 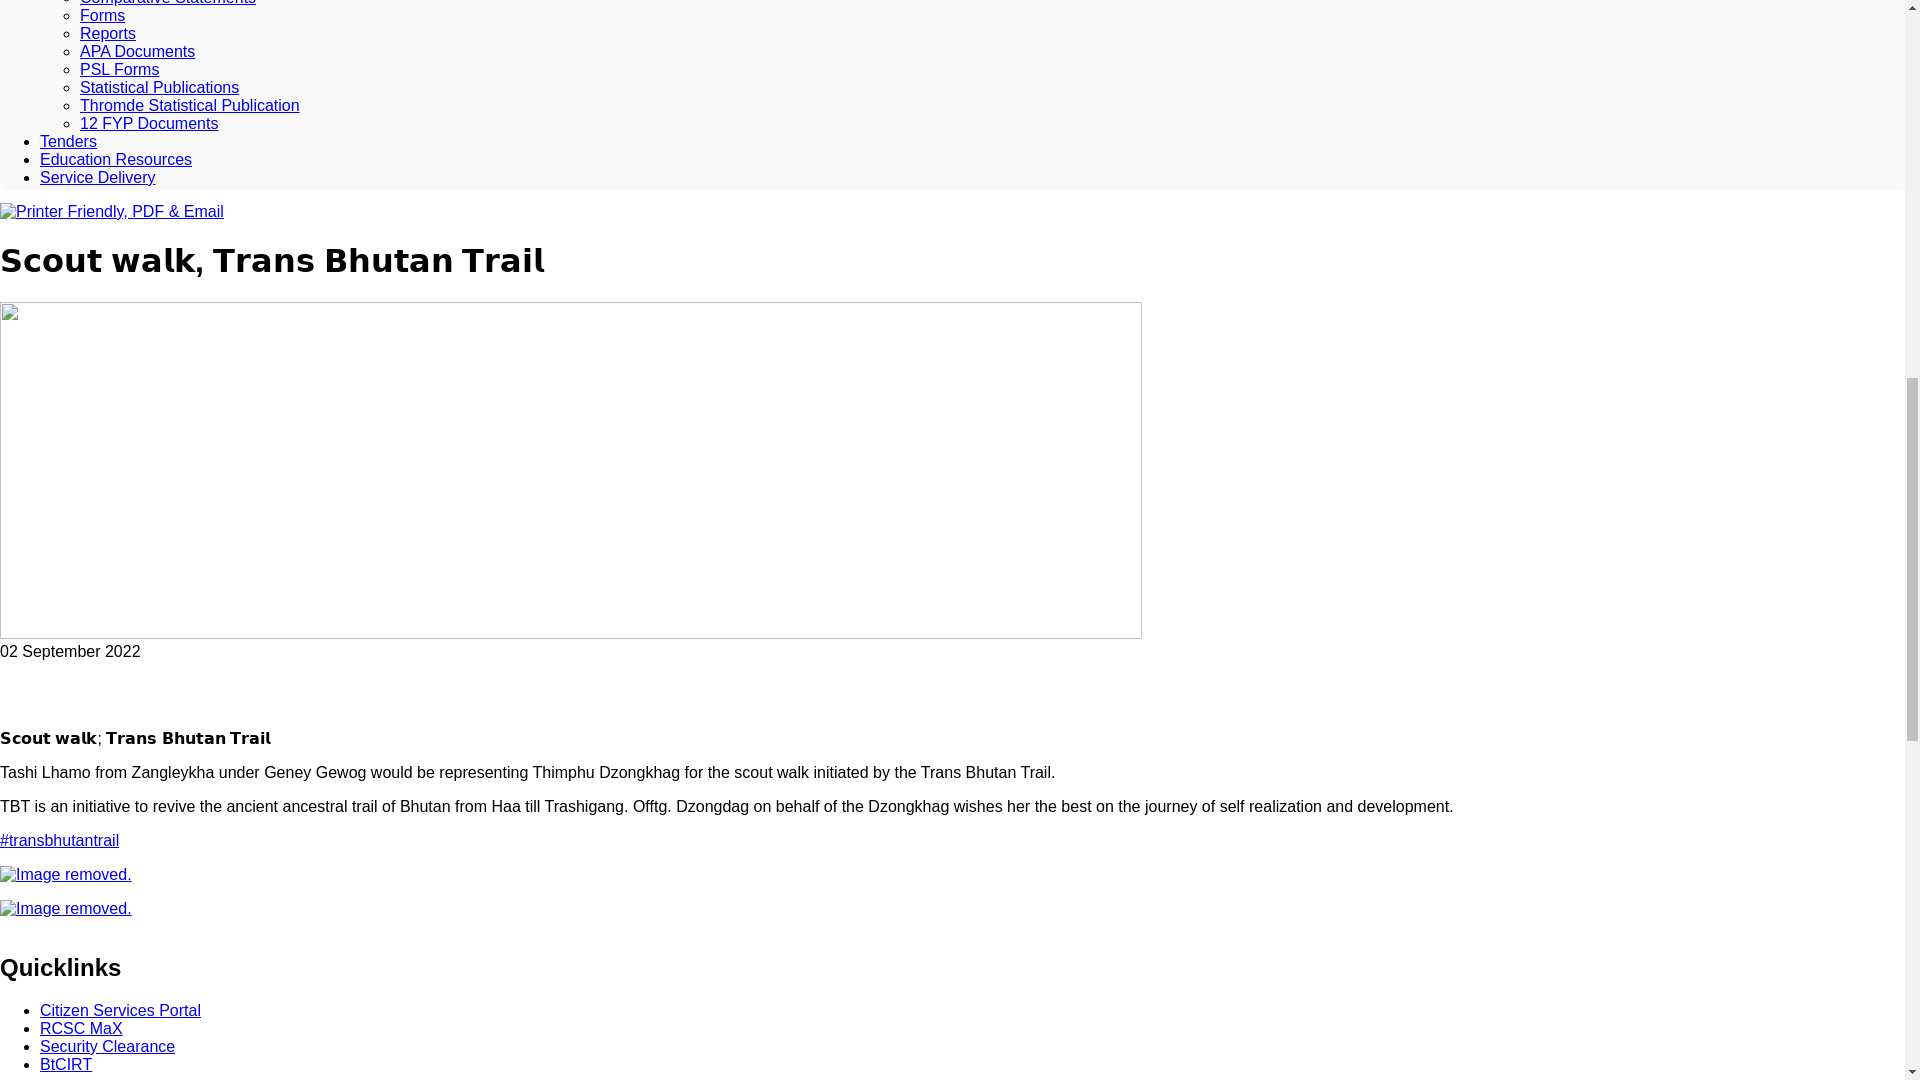 What do you see at coordinates (98, 176) in the screenshot?
I see `Dzongkhag Service Delivery` at bounding box center [98, 176].